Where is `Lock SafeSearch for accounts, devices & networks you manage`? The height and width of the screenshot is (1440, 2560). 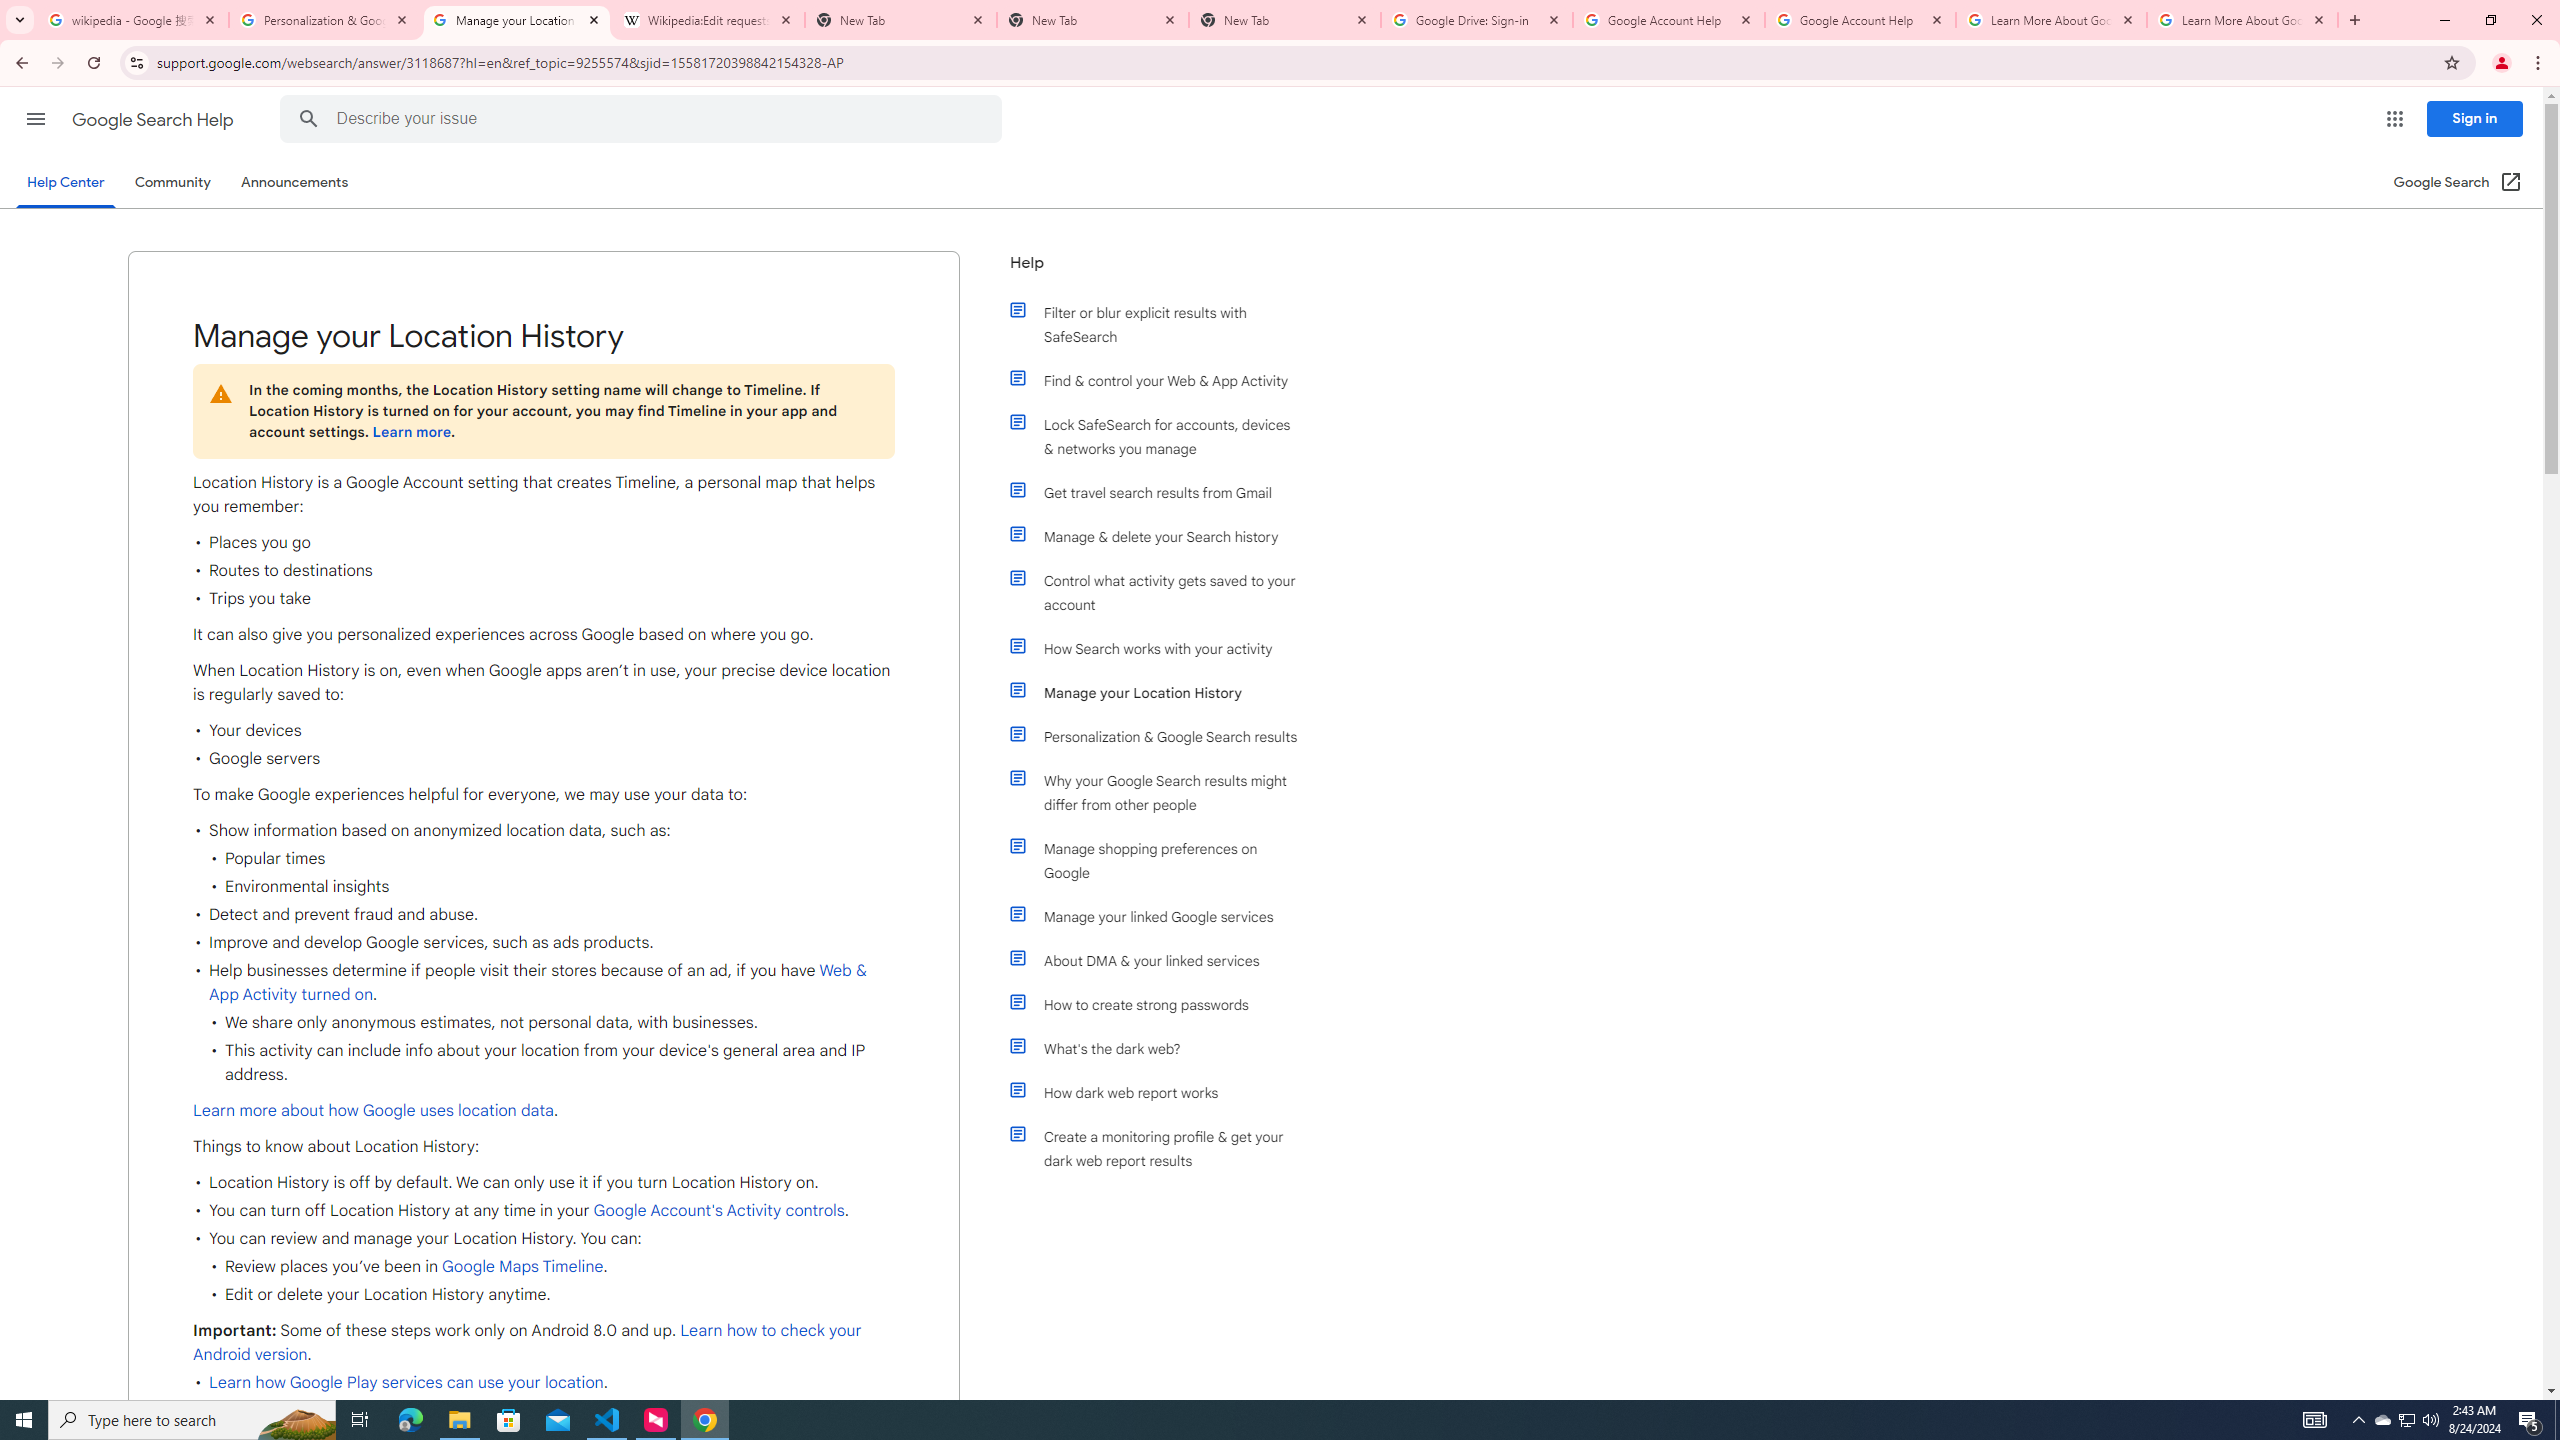
Lock SafeSearch for accounts, devices & networks you manage is located at coordinates (1163, 436).